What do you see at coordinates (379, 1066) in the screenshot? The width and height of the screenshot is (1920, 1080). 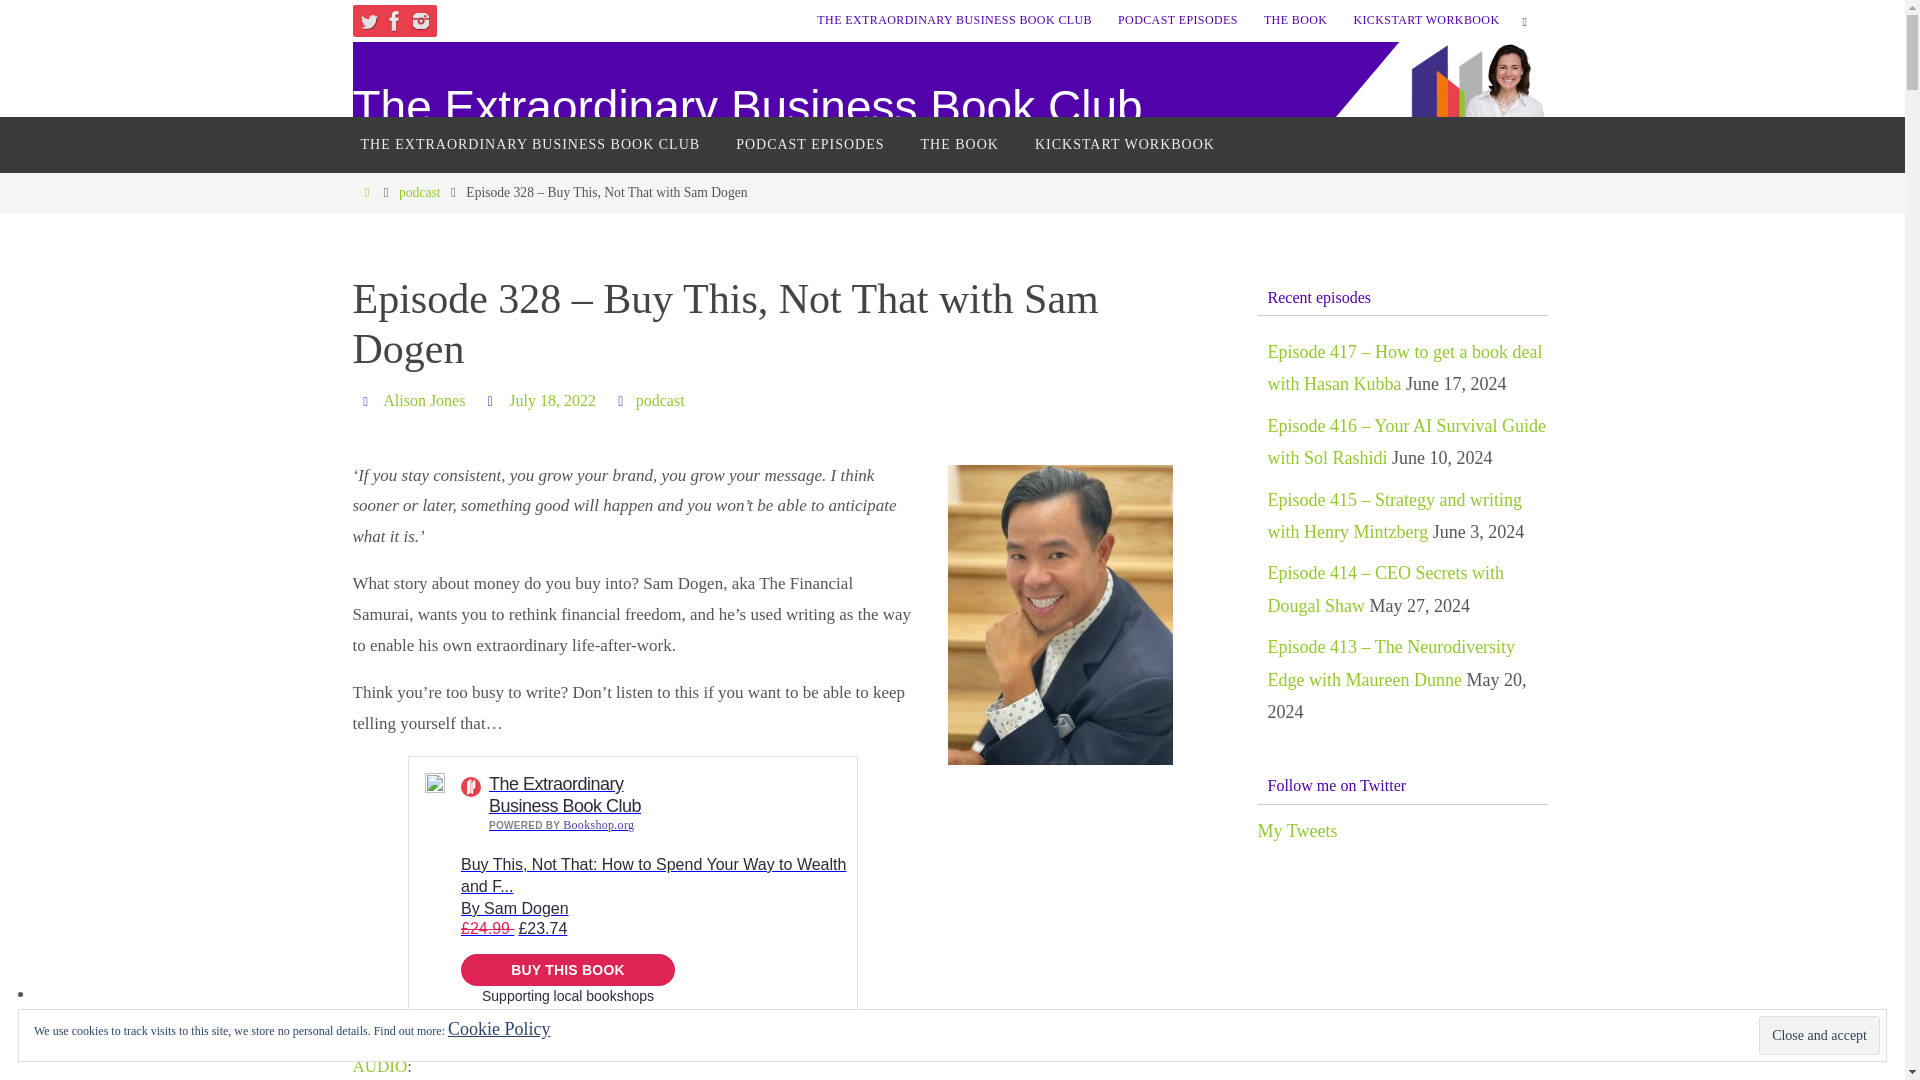 I see `AUDIO` at bounding box center [379, 1066].